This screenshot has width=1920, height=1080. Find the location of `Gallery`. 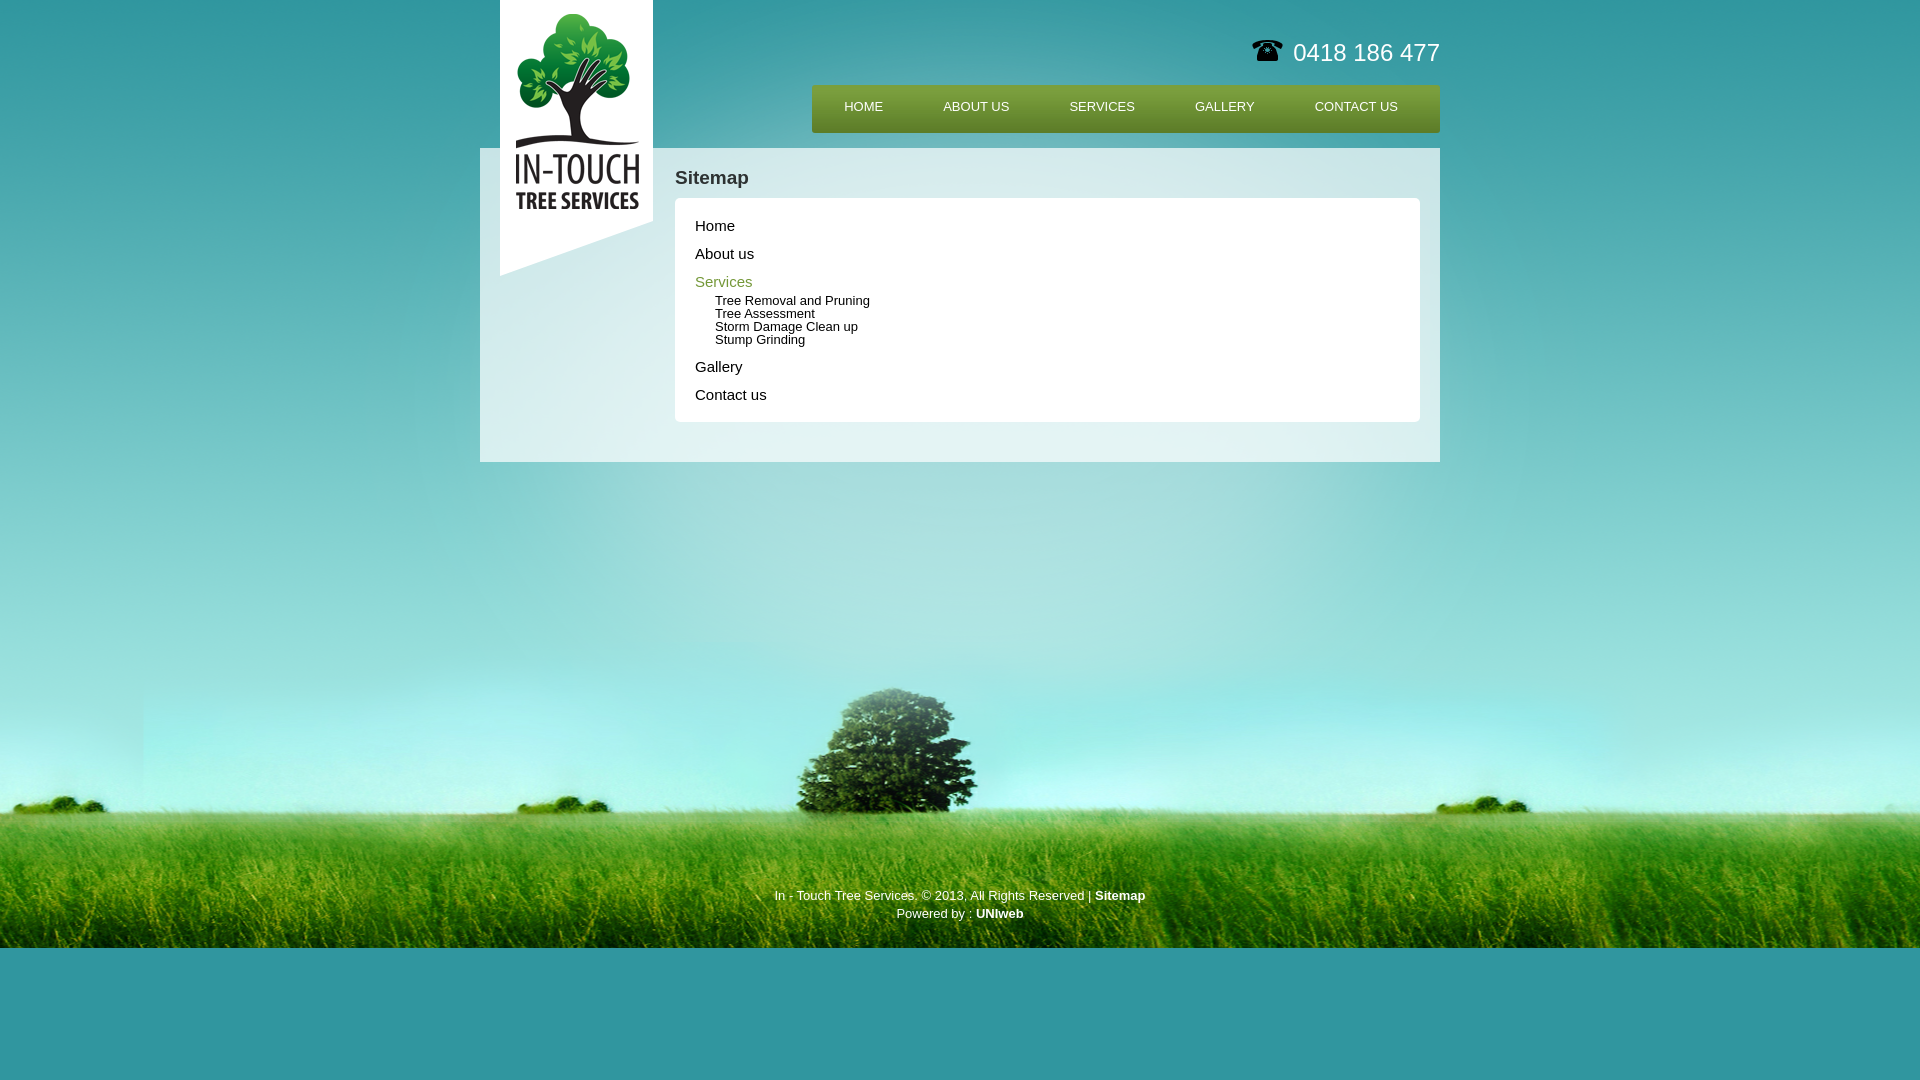

Gallery is located at coordinates (719, 366).